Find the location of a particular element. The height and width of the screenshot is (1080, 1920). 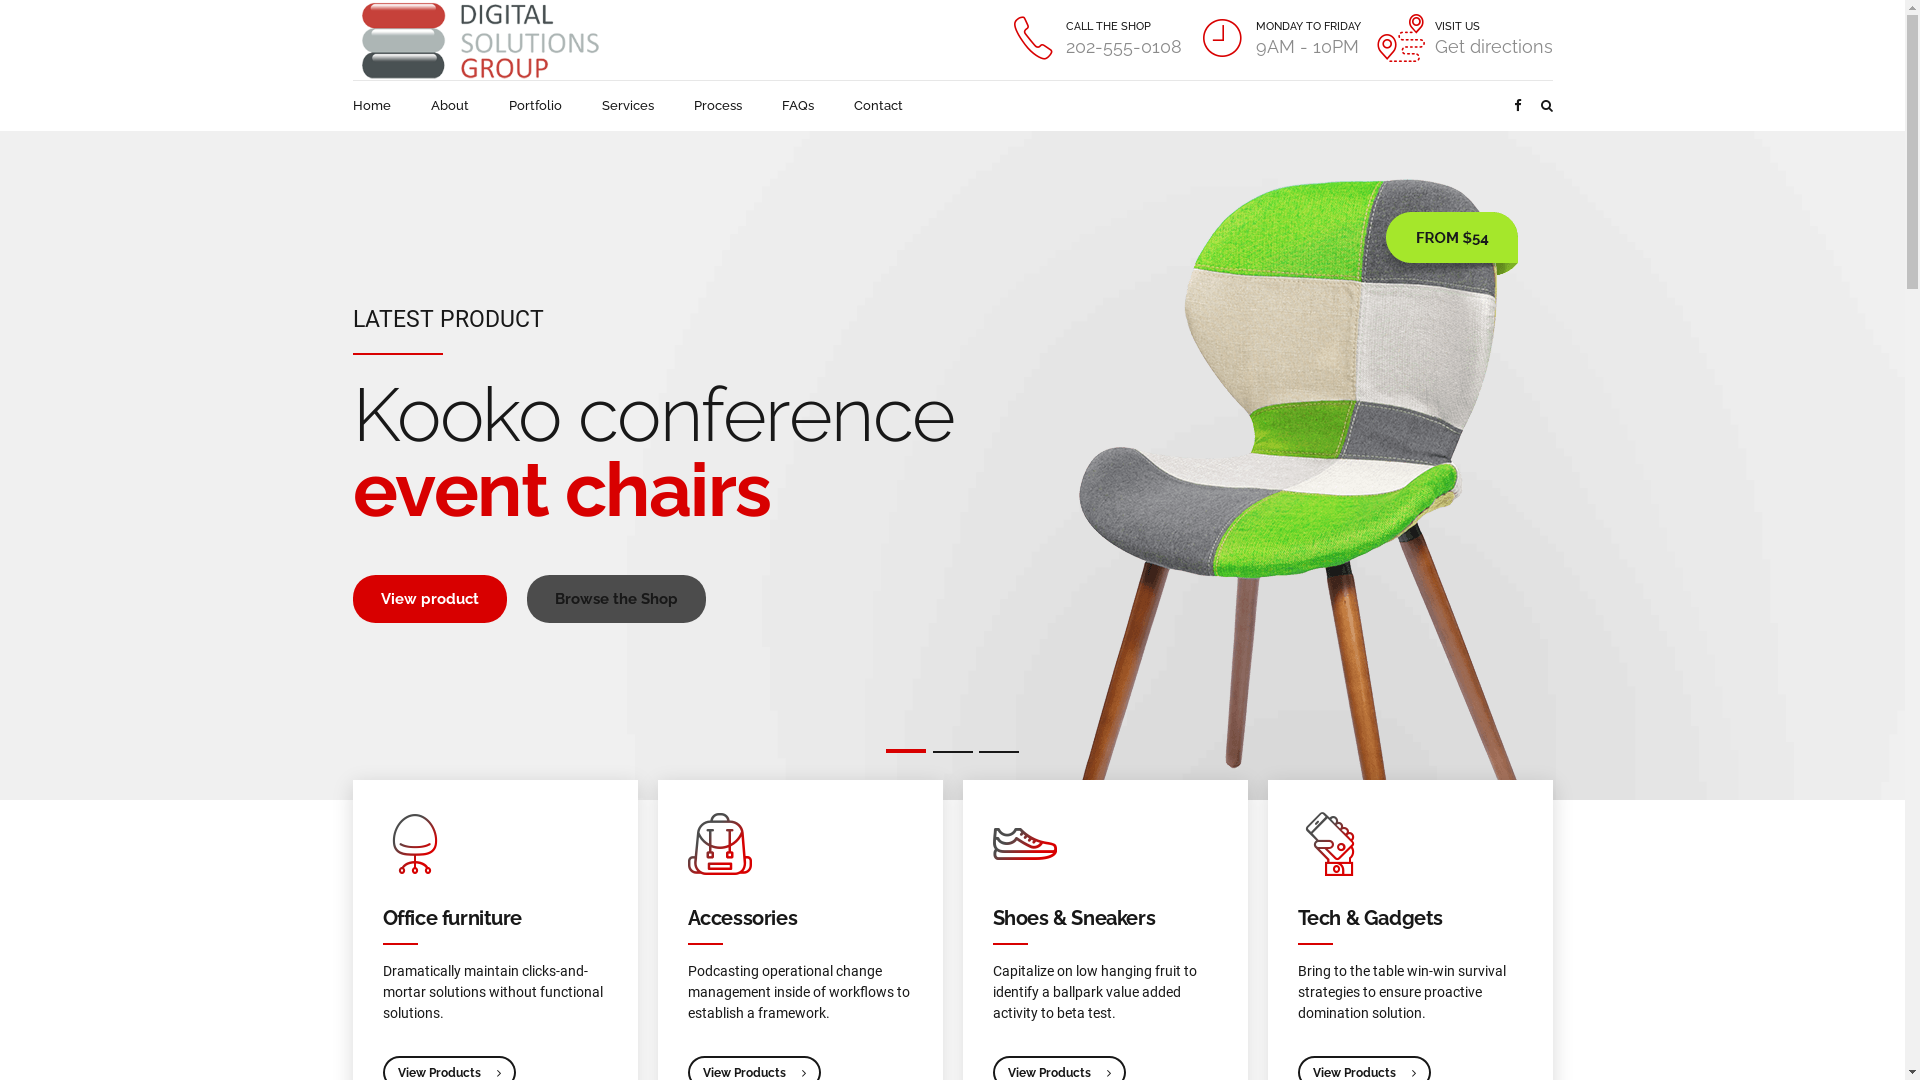

Home is located at coordinates (369, 724).